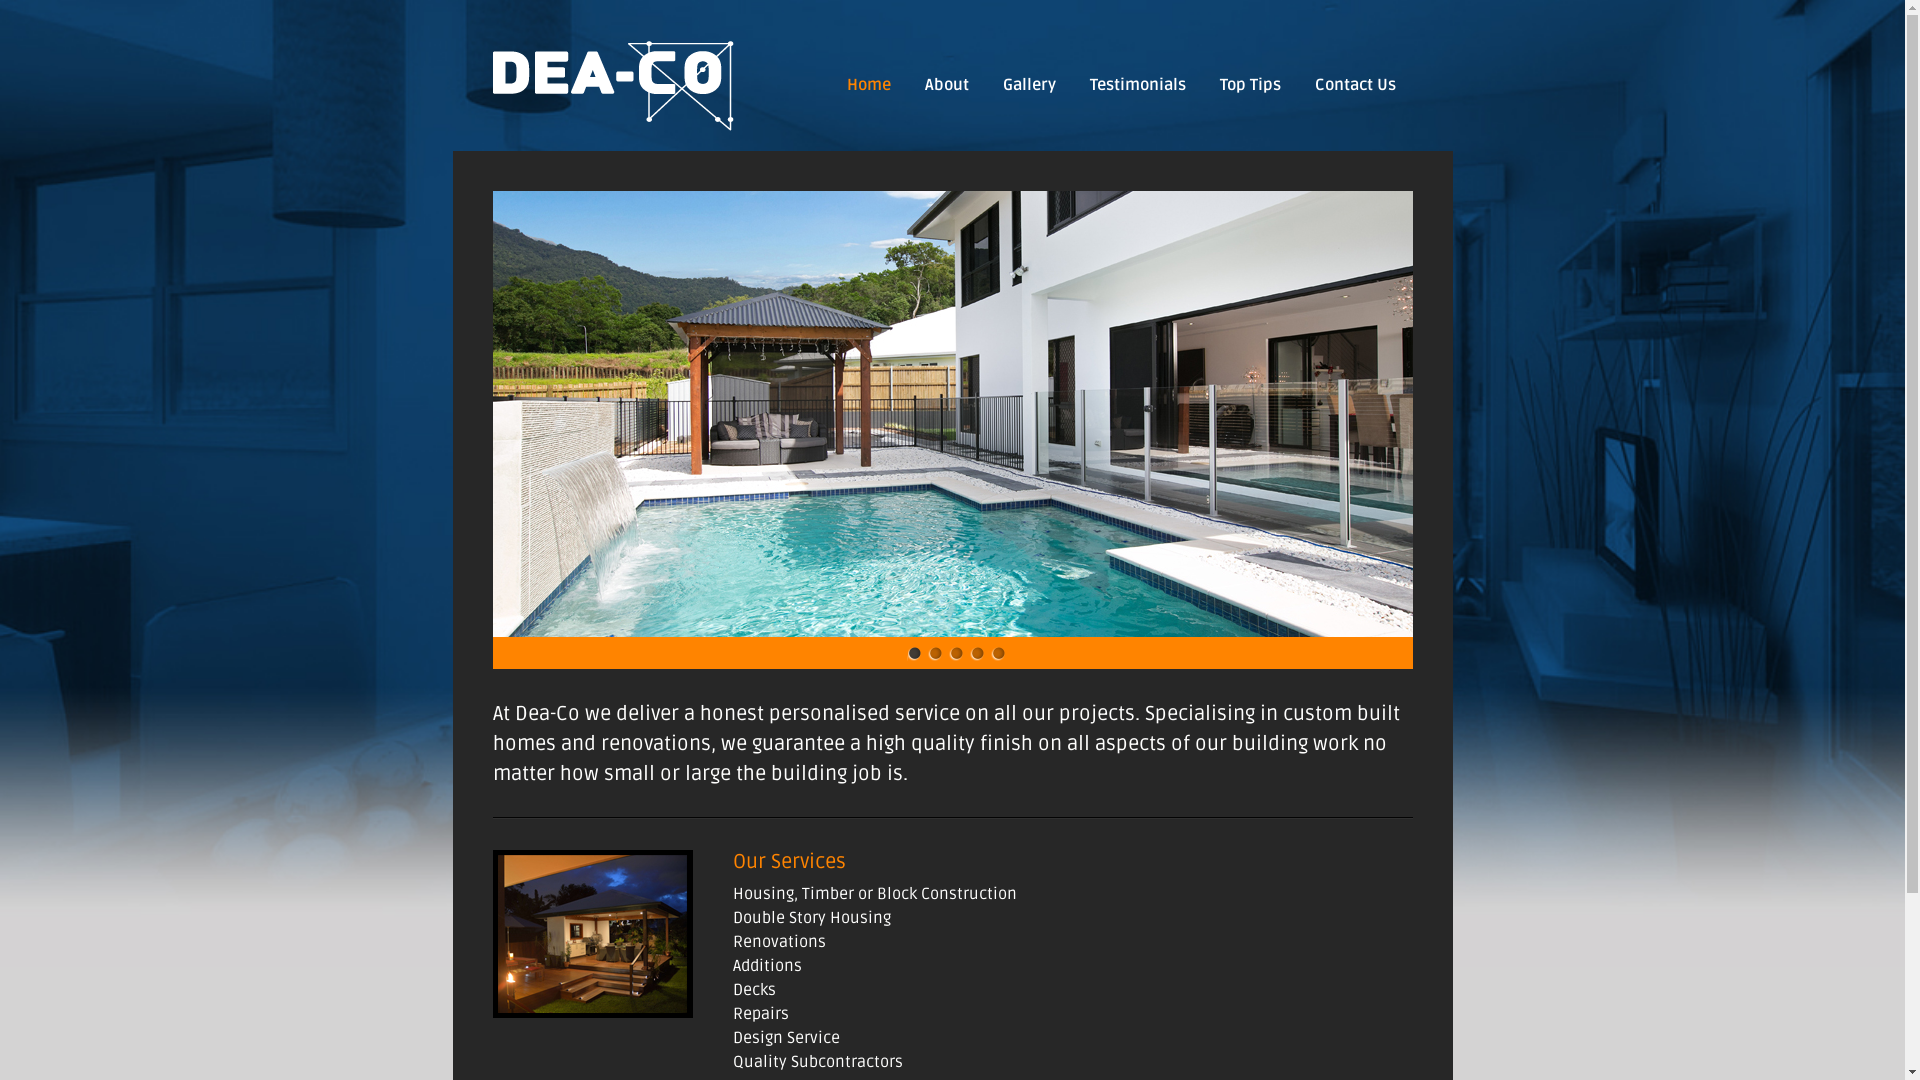 This screenshot has width=1920, height=1080. What do you see at coordinates (869, 85) in the screenshot?
I see `Home` at bounding box center [869, 85].